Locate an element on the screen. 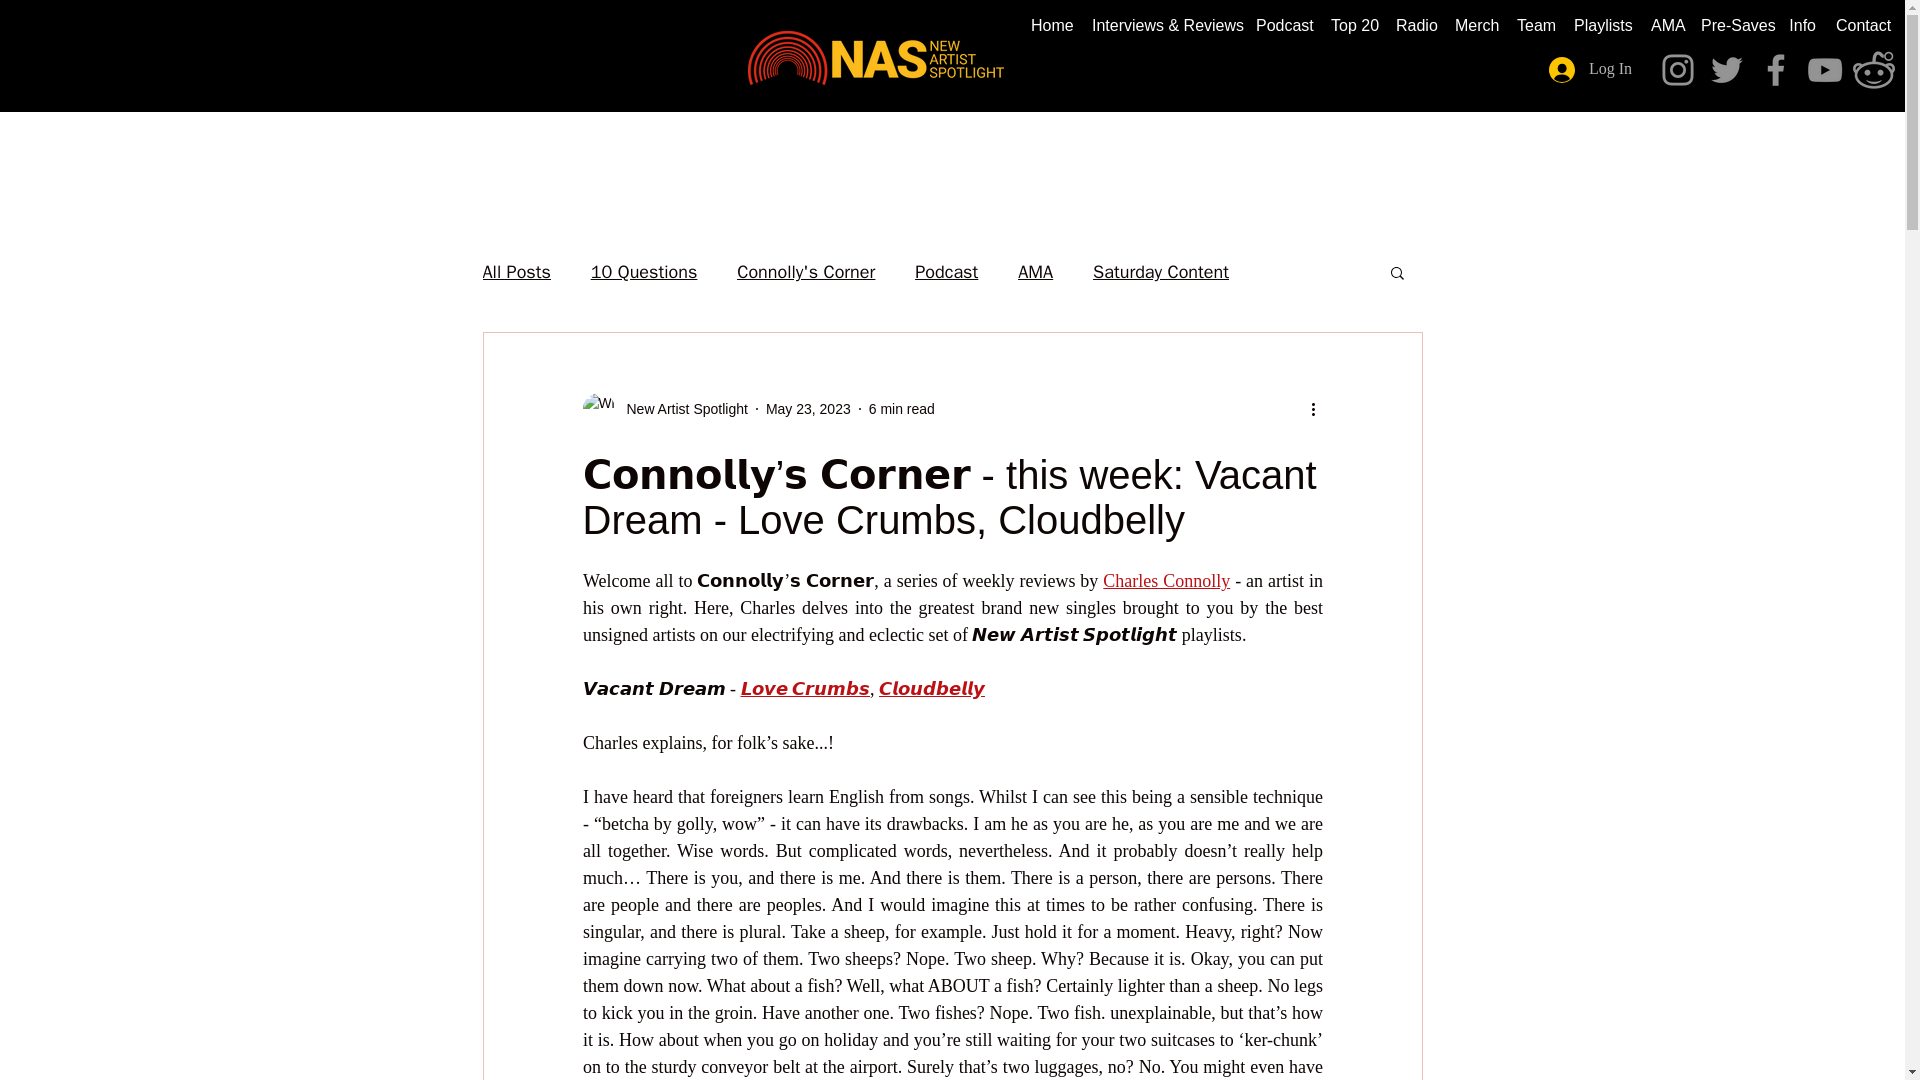  Saturday Content is located at coordinates (1160, 272).